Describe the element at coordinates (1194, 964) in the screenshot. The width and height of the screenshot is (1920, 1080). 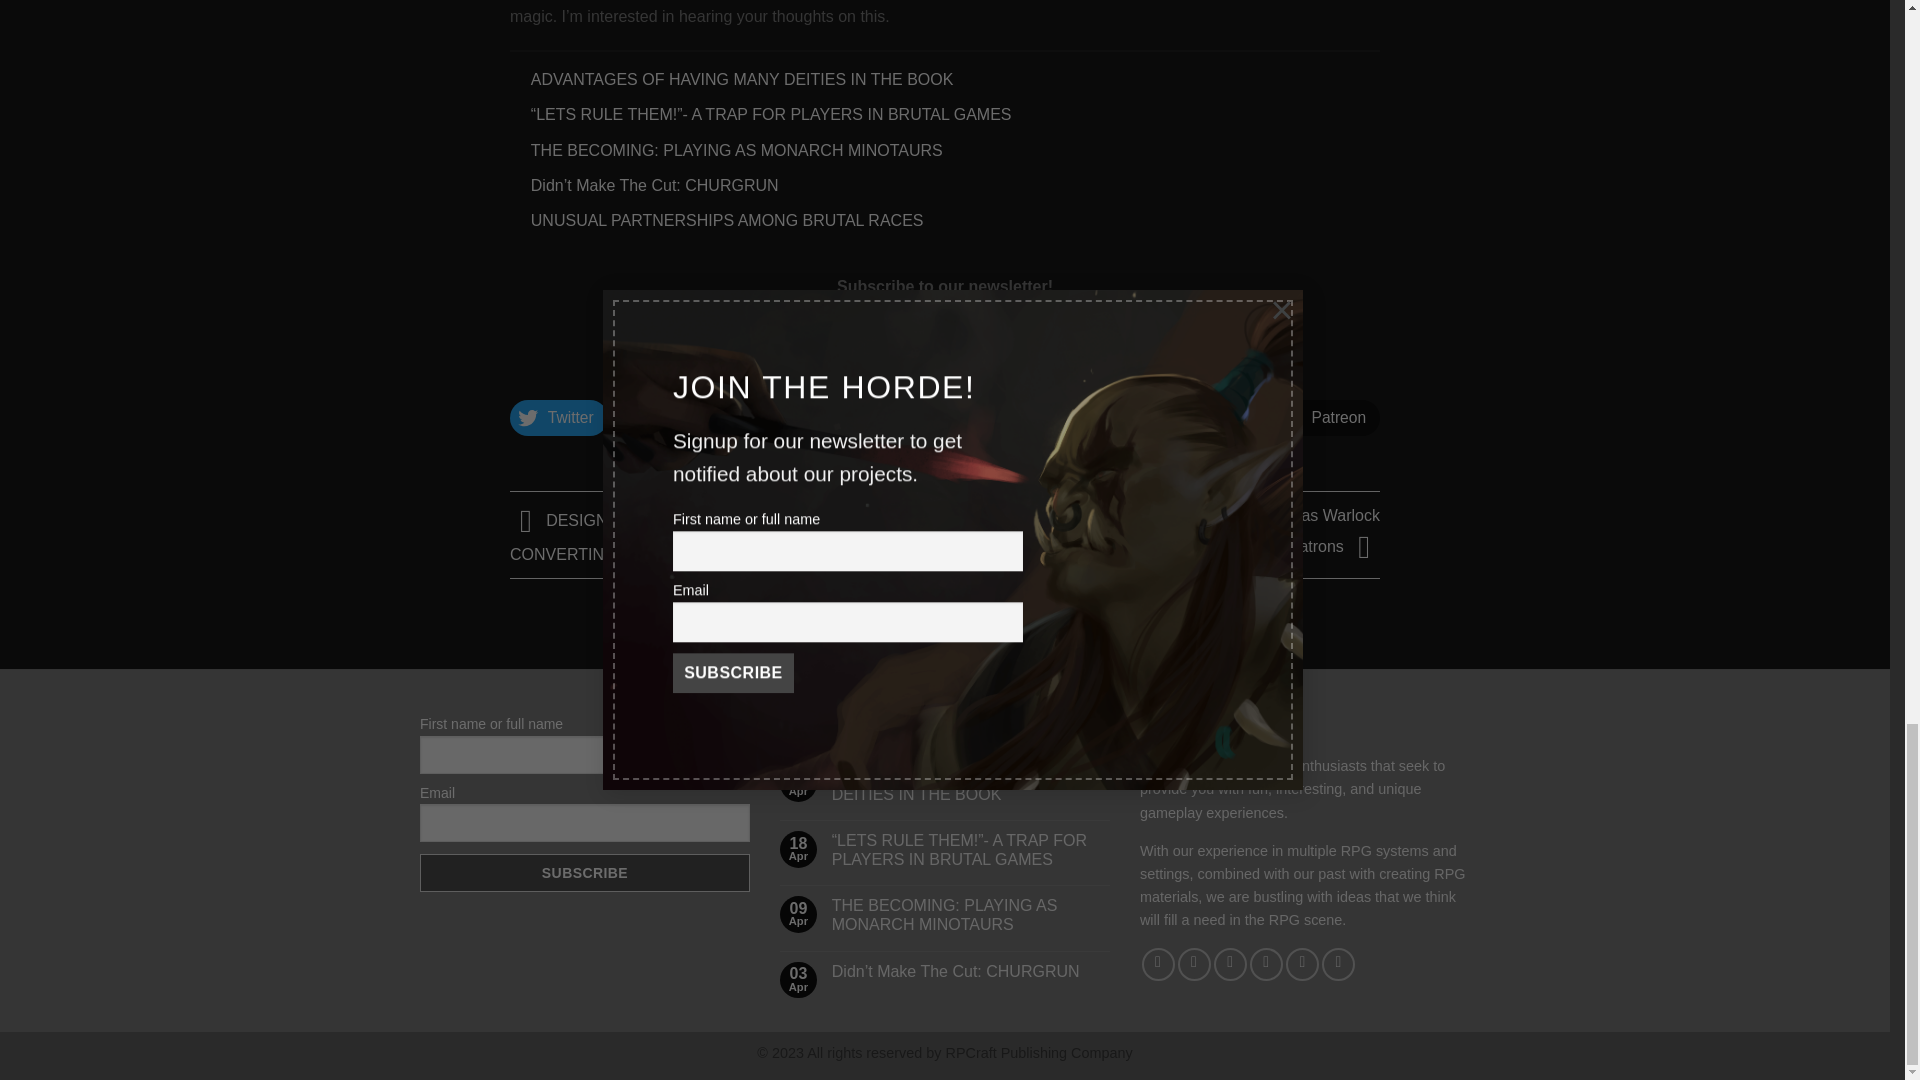
I see `Follow on Instagram` at that location.